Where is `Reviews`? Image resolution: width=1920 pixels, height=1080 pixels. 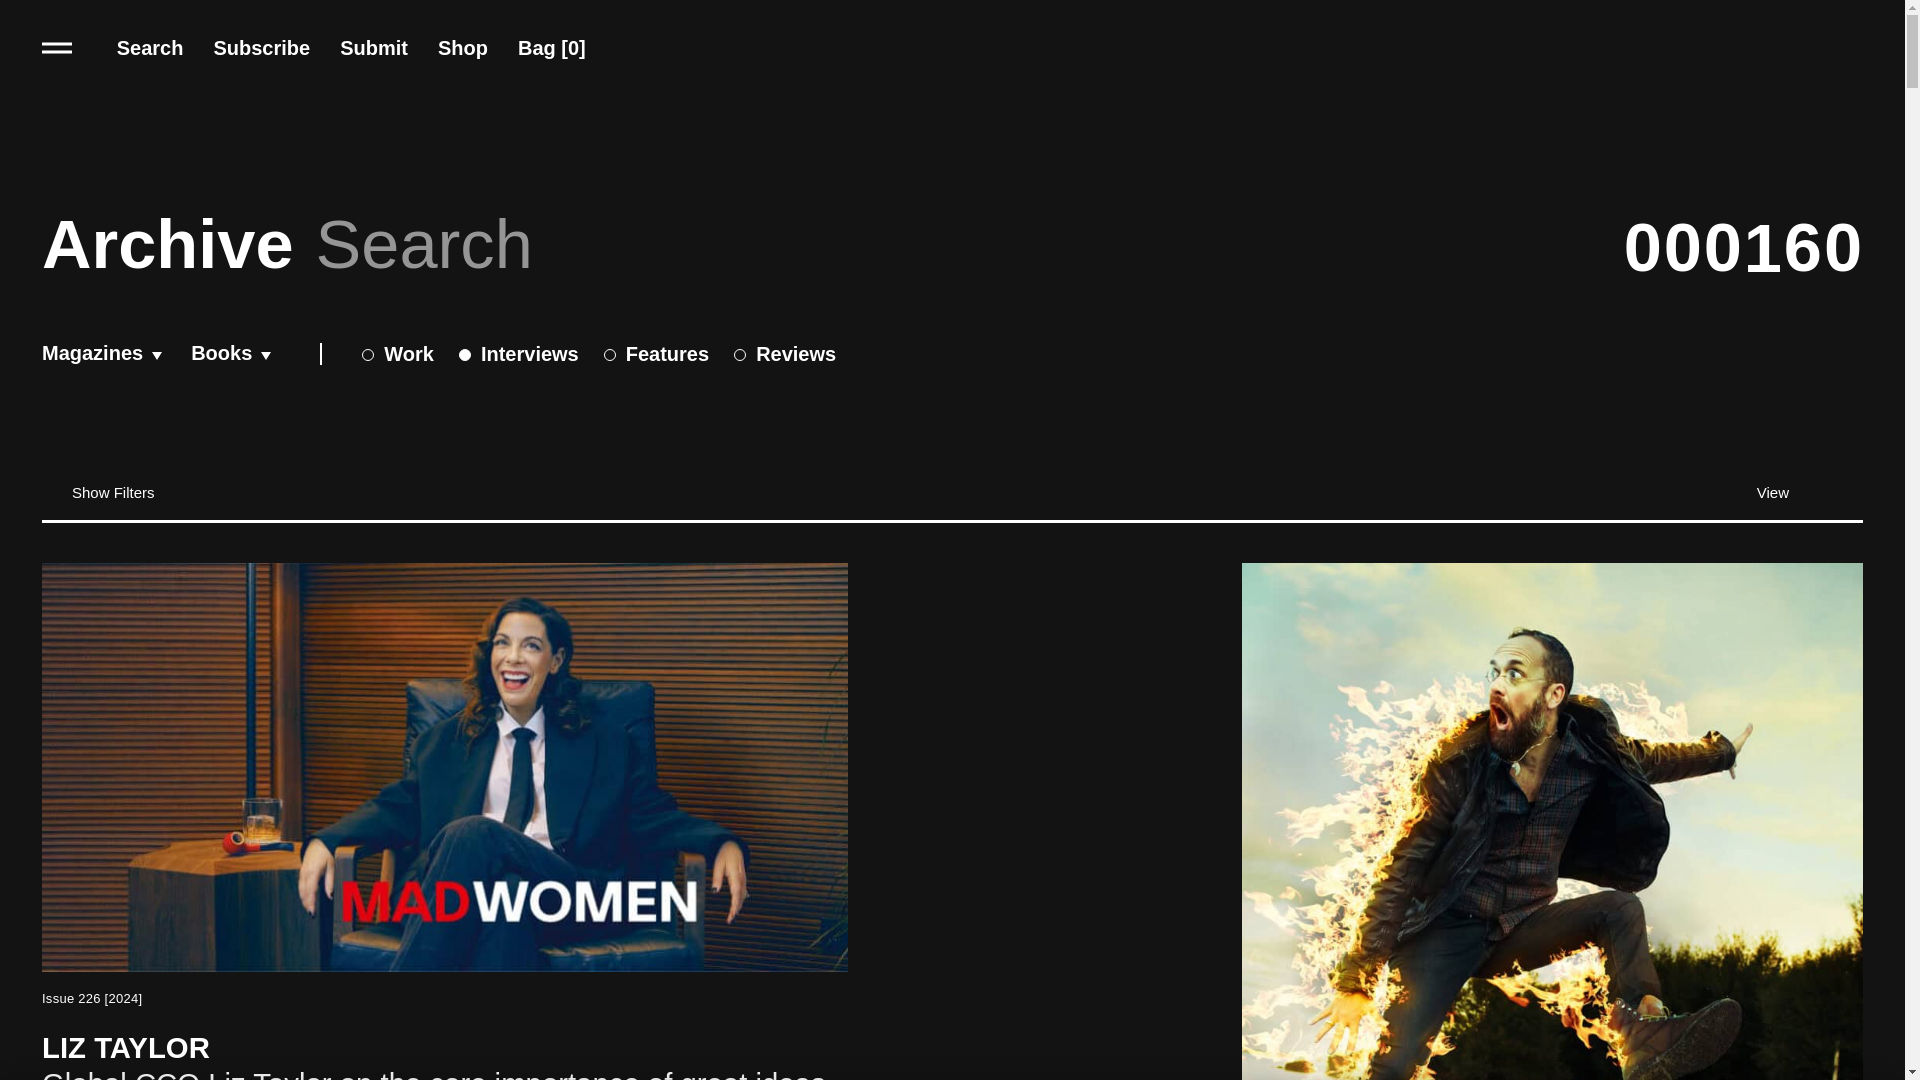 Reviews is located at coordinates (796, 354).